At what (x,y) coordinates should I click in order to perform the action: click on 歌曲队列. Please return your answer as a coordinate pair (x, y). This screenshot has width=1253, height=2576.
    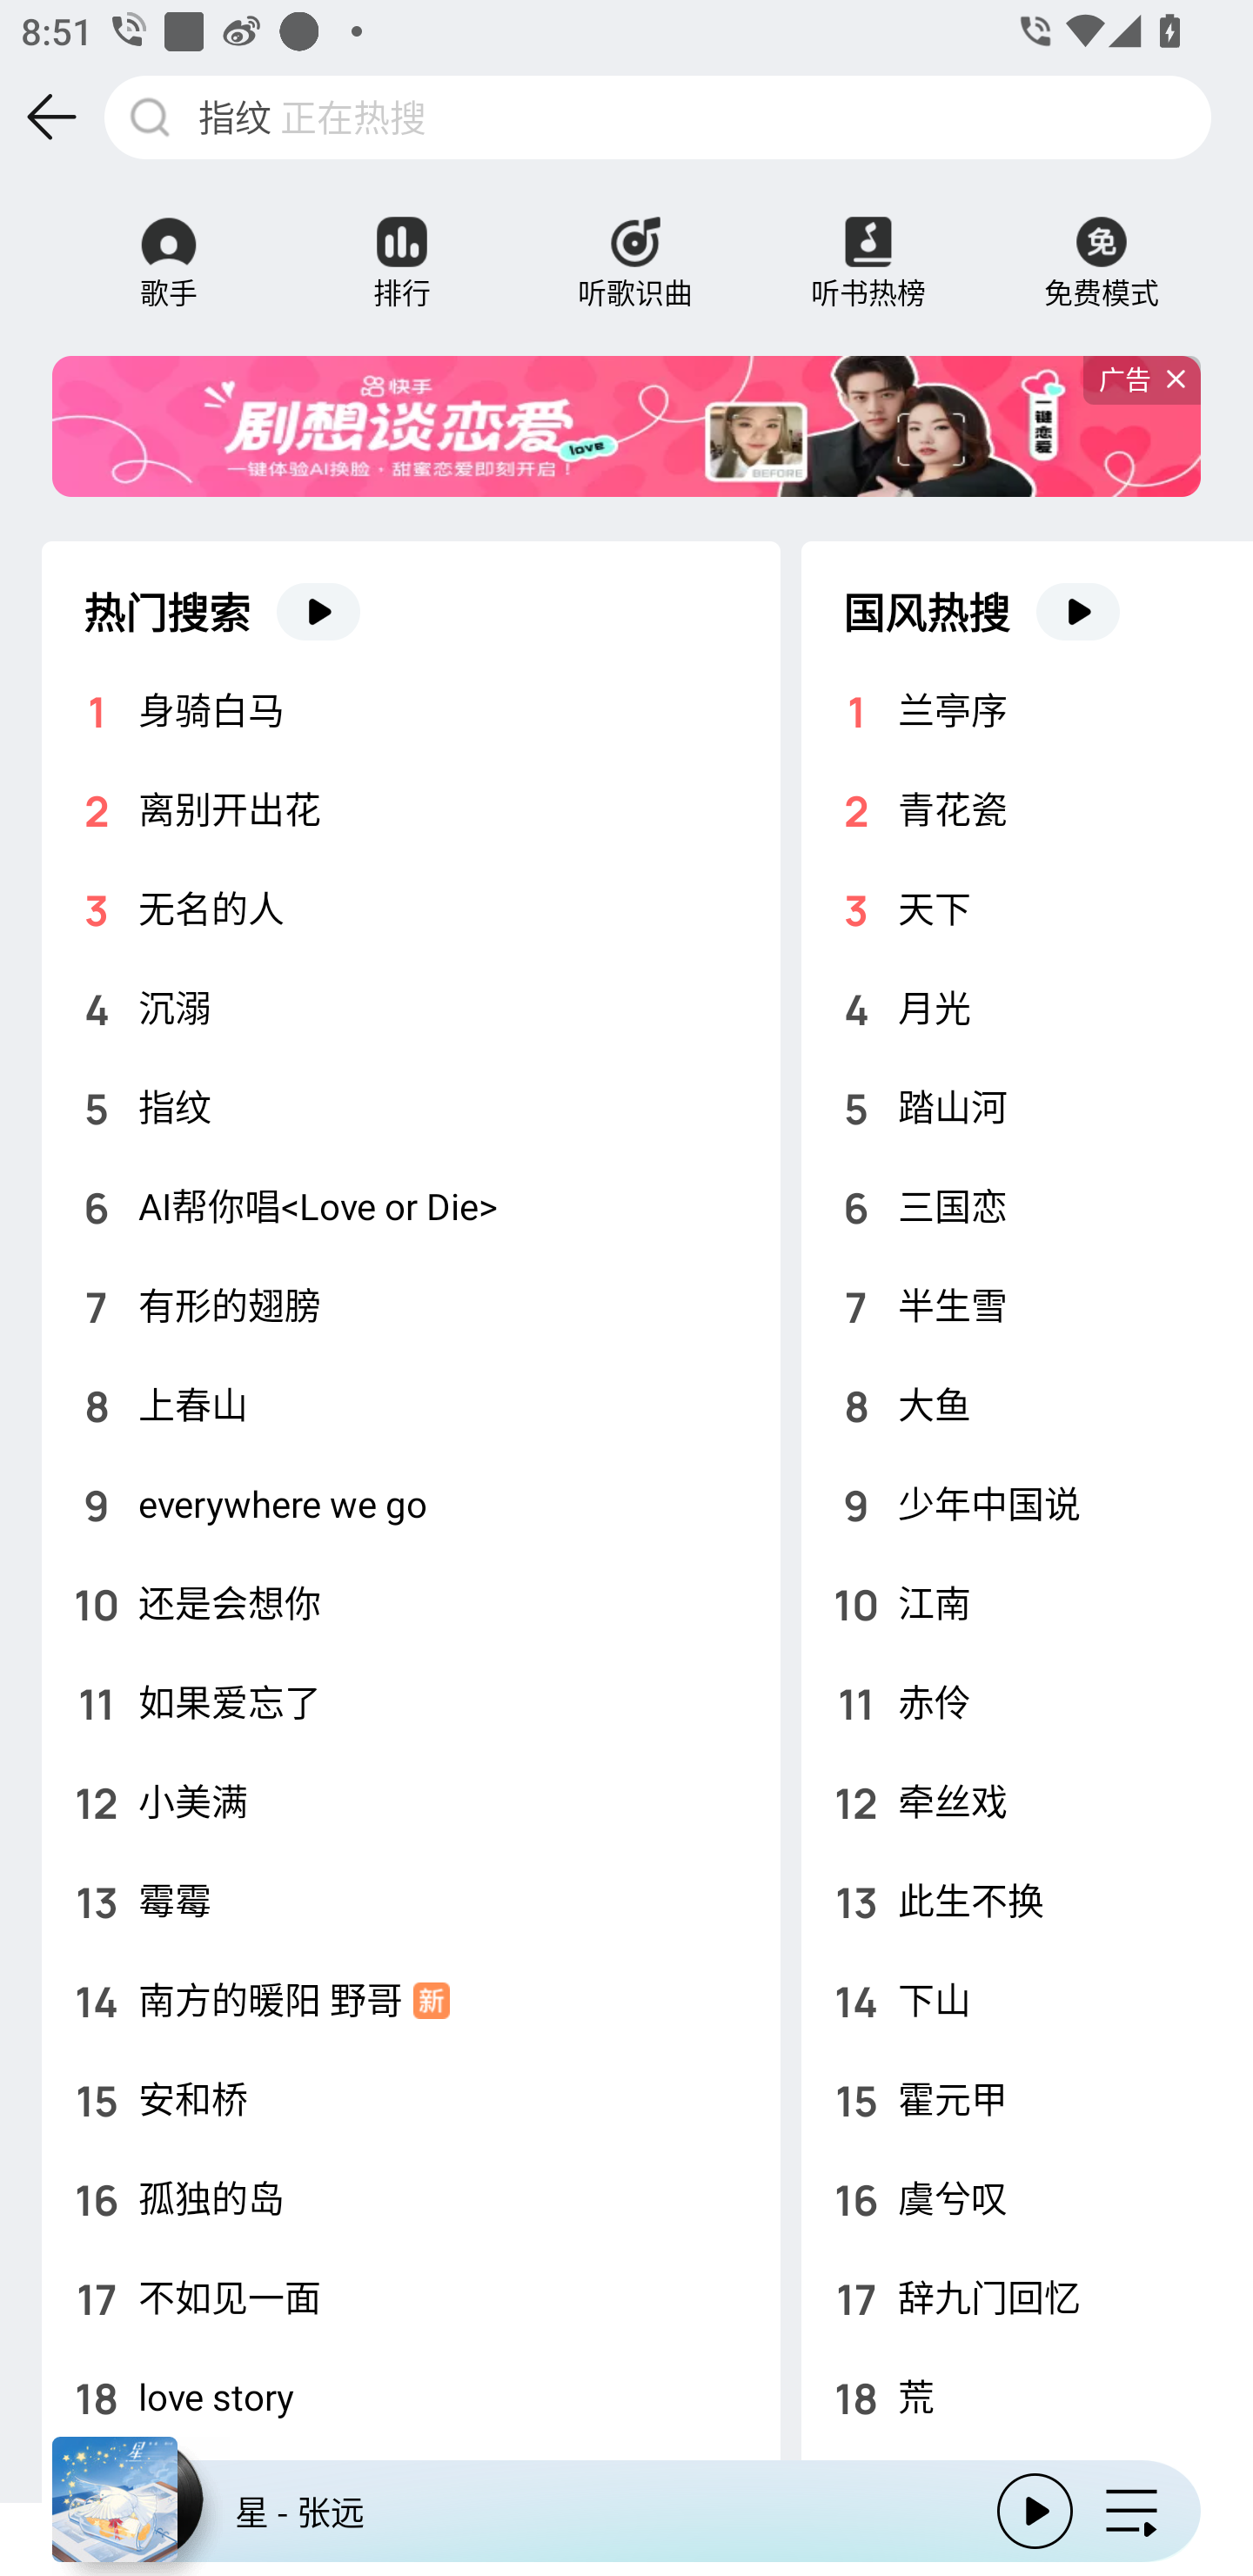
    Looking at the image, I should click on (1131, 2512).